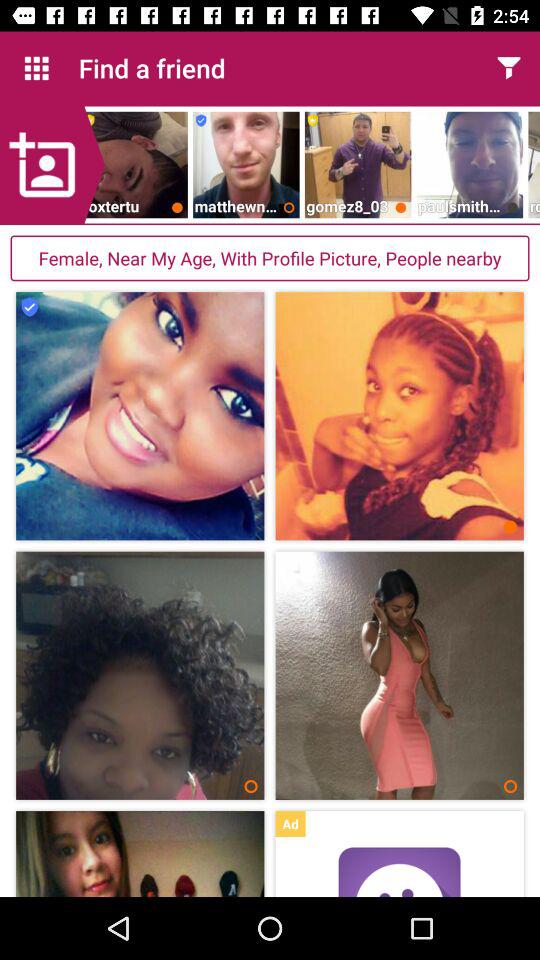 This screenshot has width=540, height=960. What do you see at coordinates (36, 68) in the screenshot?
I see `select icon to the left of the find a friend icon` at bounding box center [36, 68].